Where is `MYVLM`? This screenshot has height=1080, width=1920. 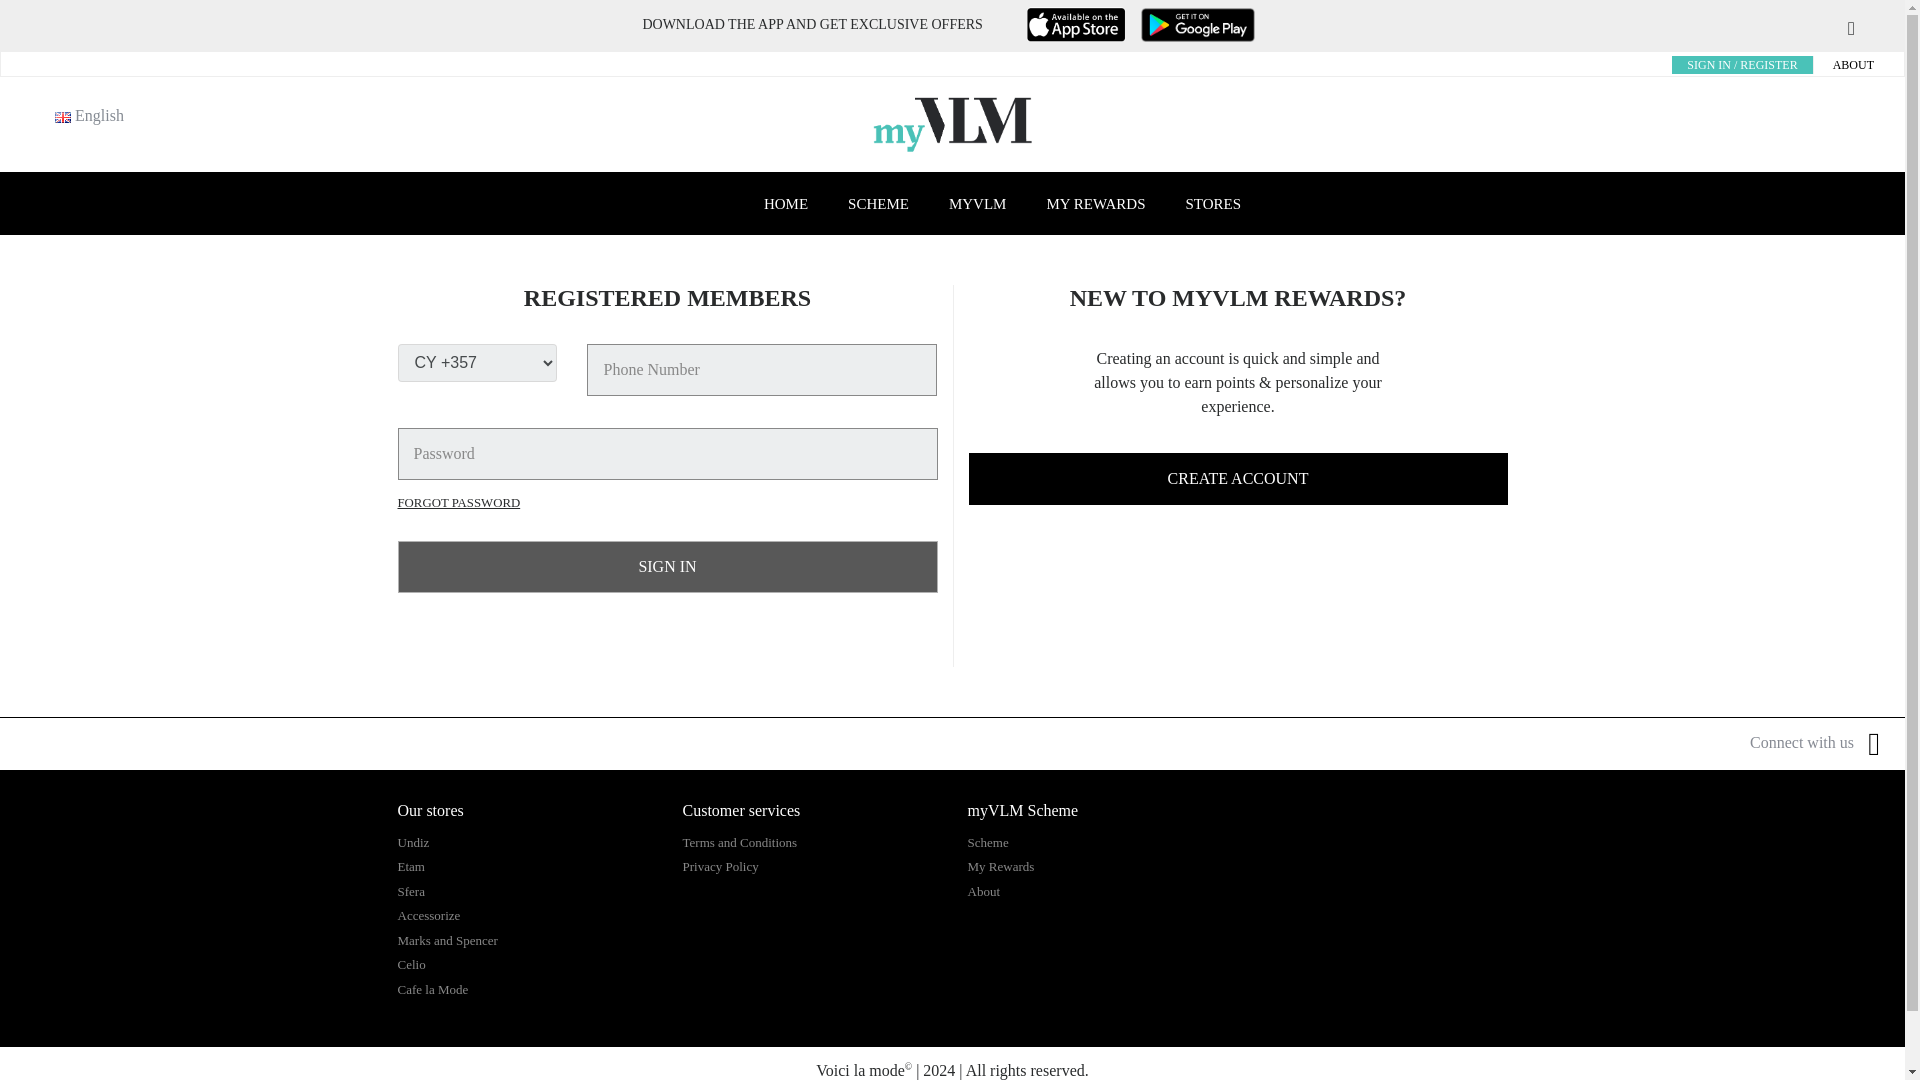 MYVLM is located at coordinates (978, 204).